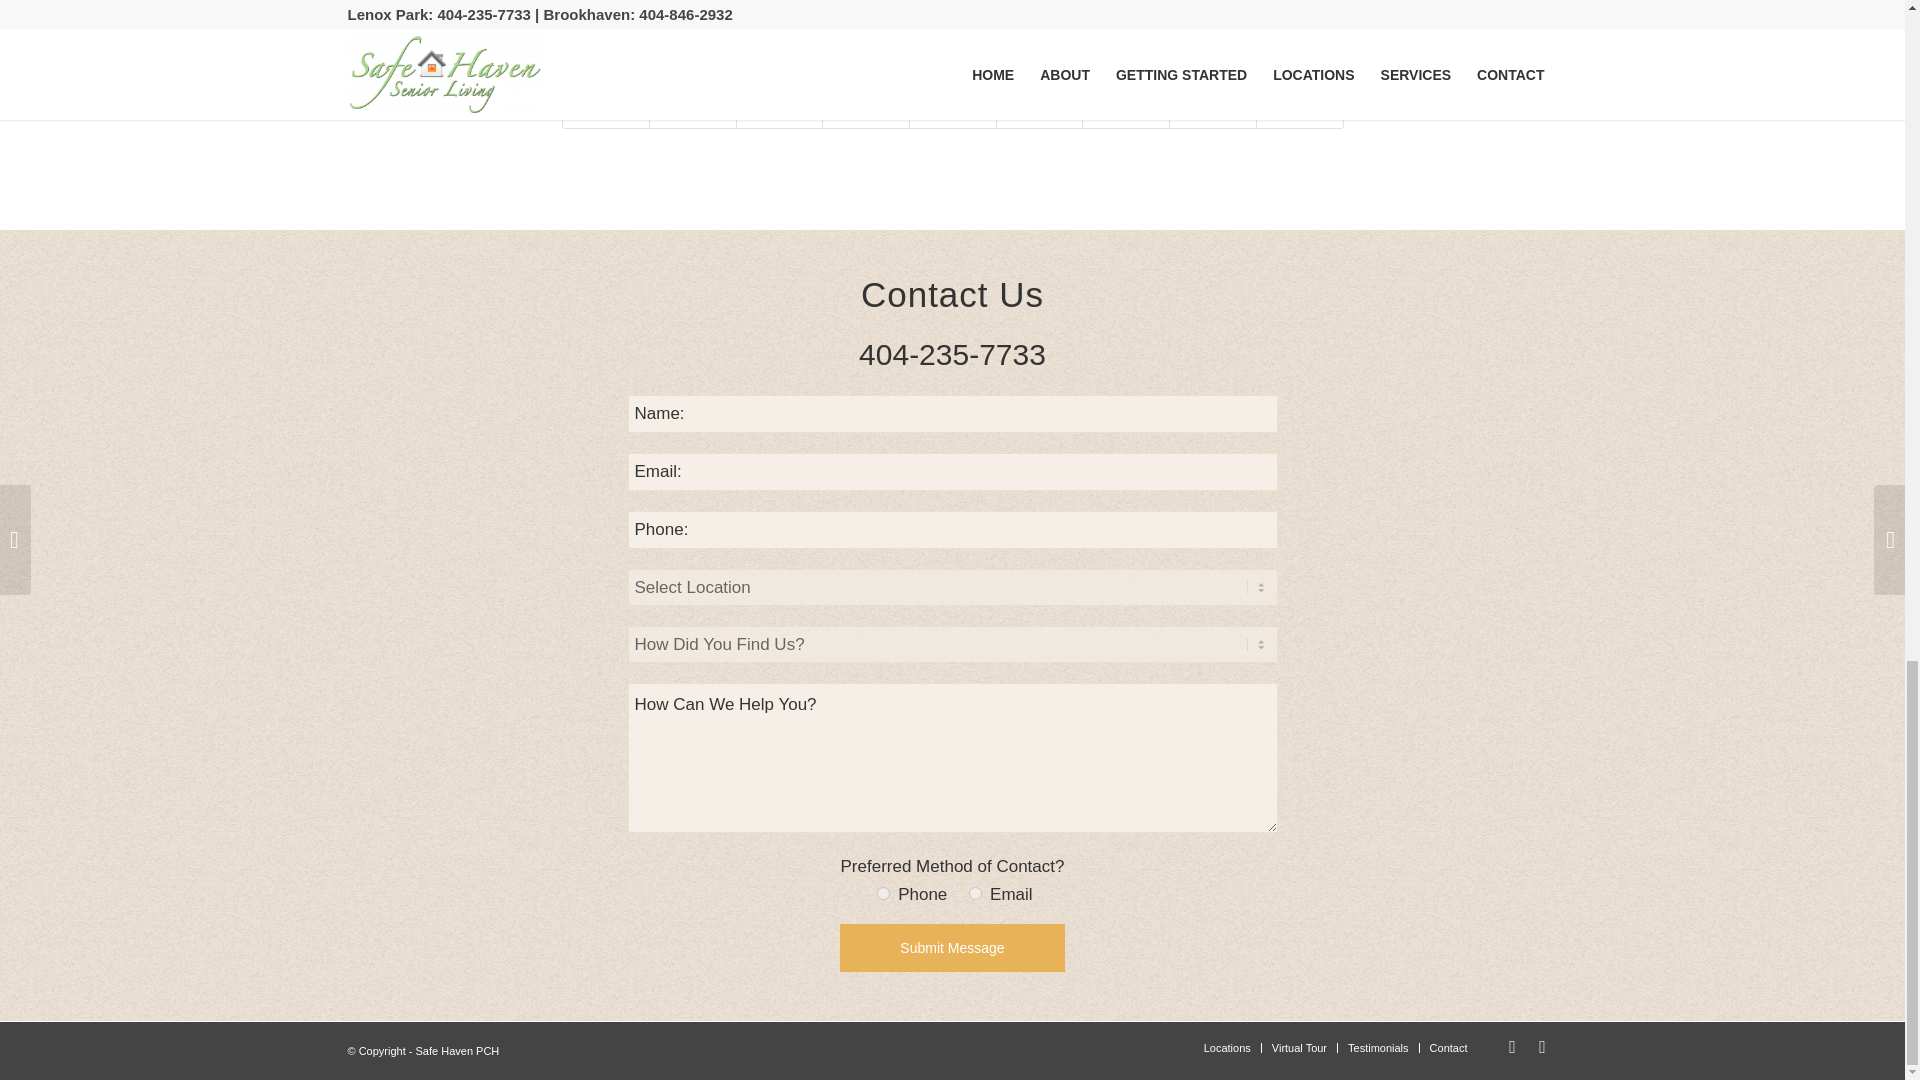 The width and height of the screenshot is (1920, 1080). I want to click on Email, so click(975, 892).